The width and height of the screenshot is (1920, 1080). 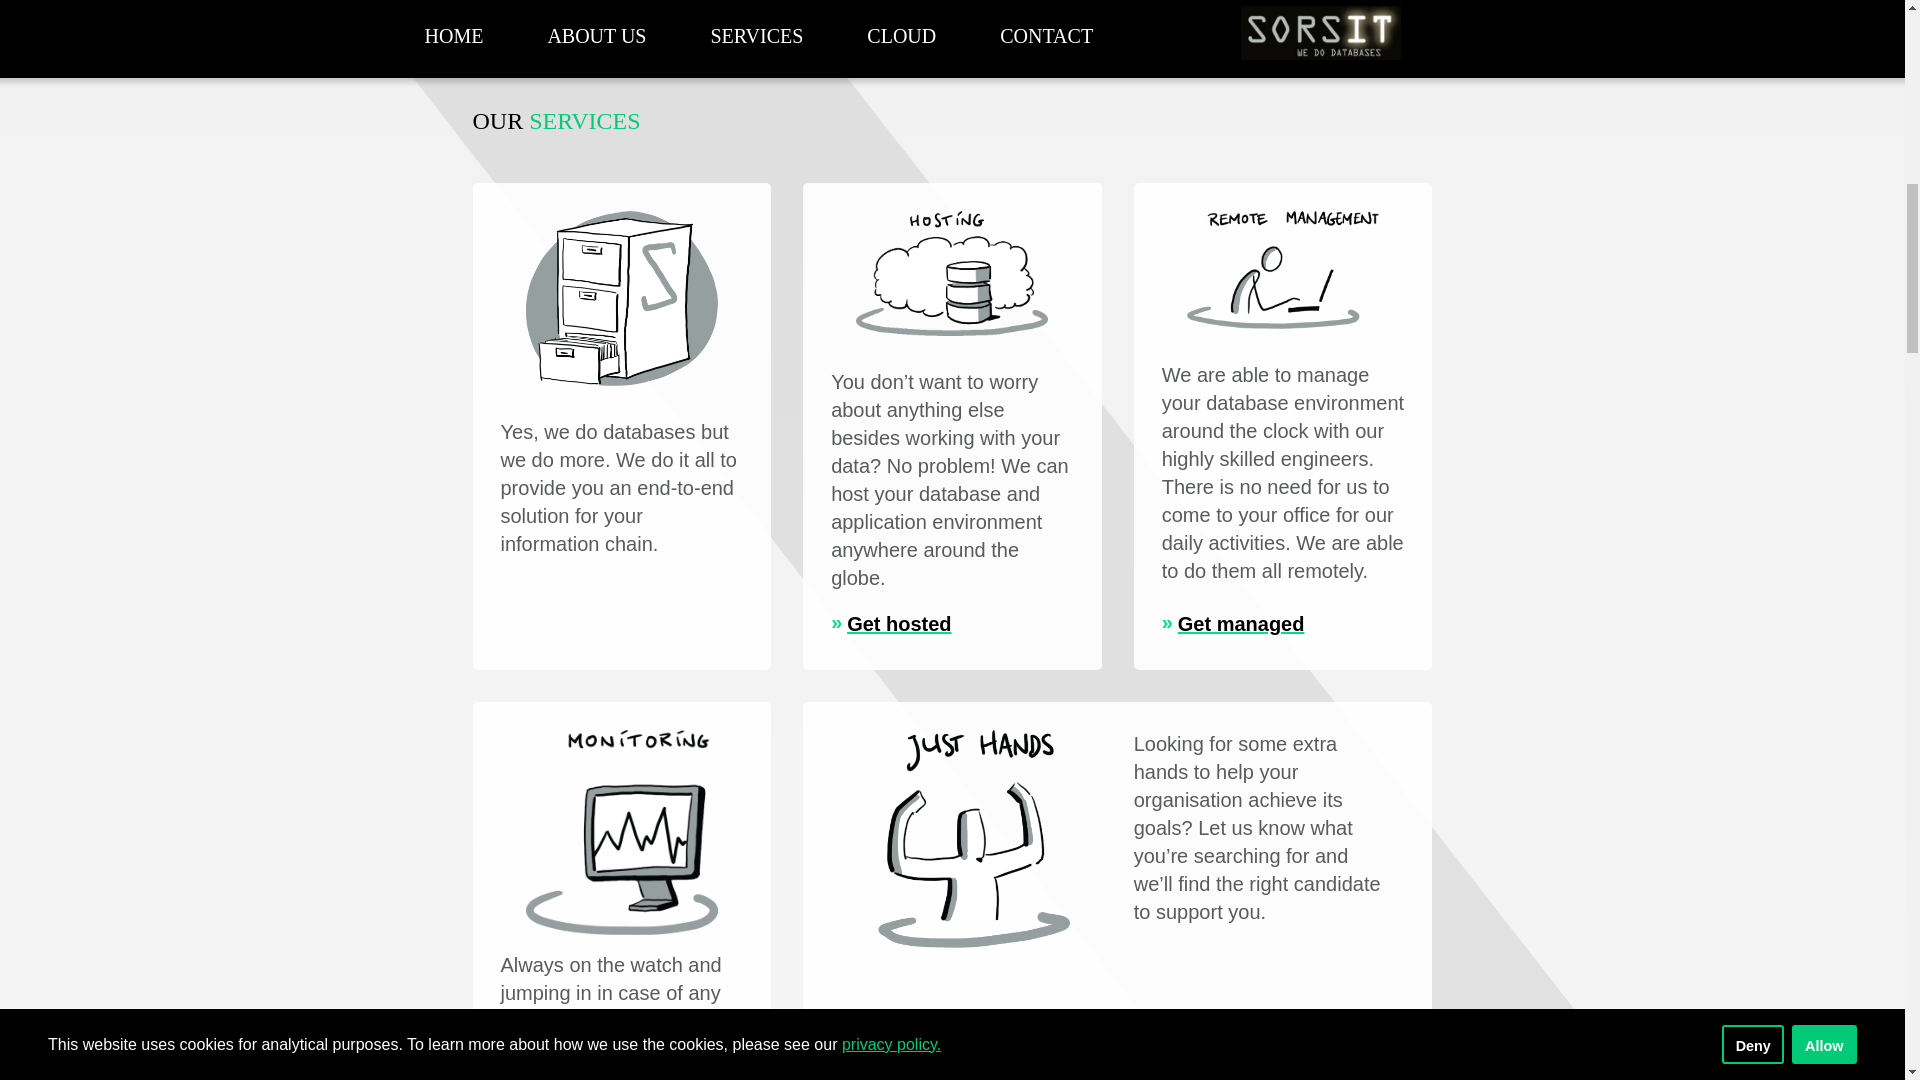 I want to click on Get managed, so click(x=1233, y=624).